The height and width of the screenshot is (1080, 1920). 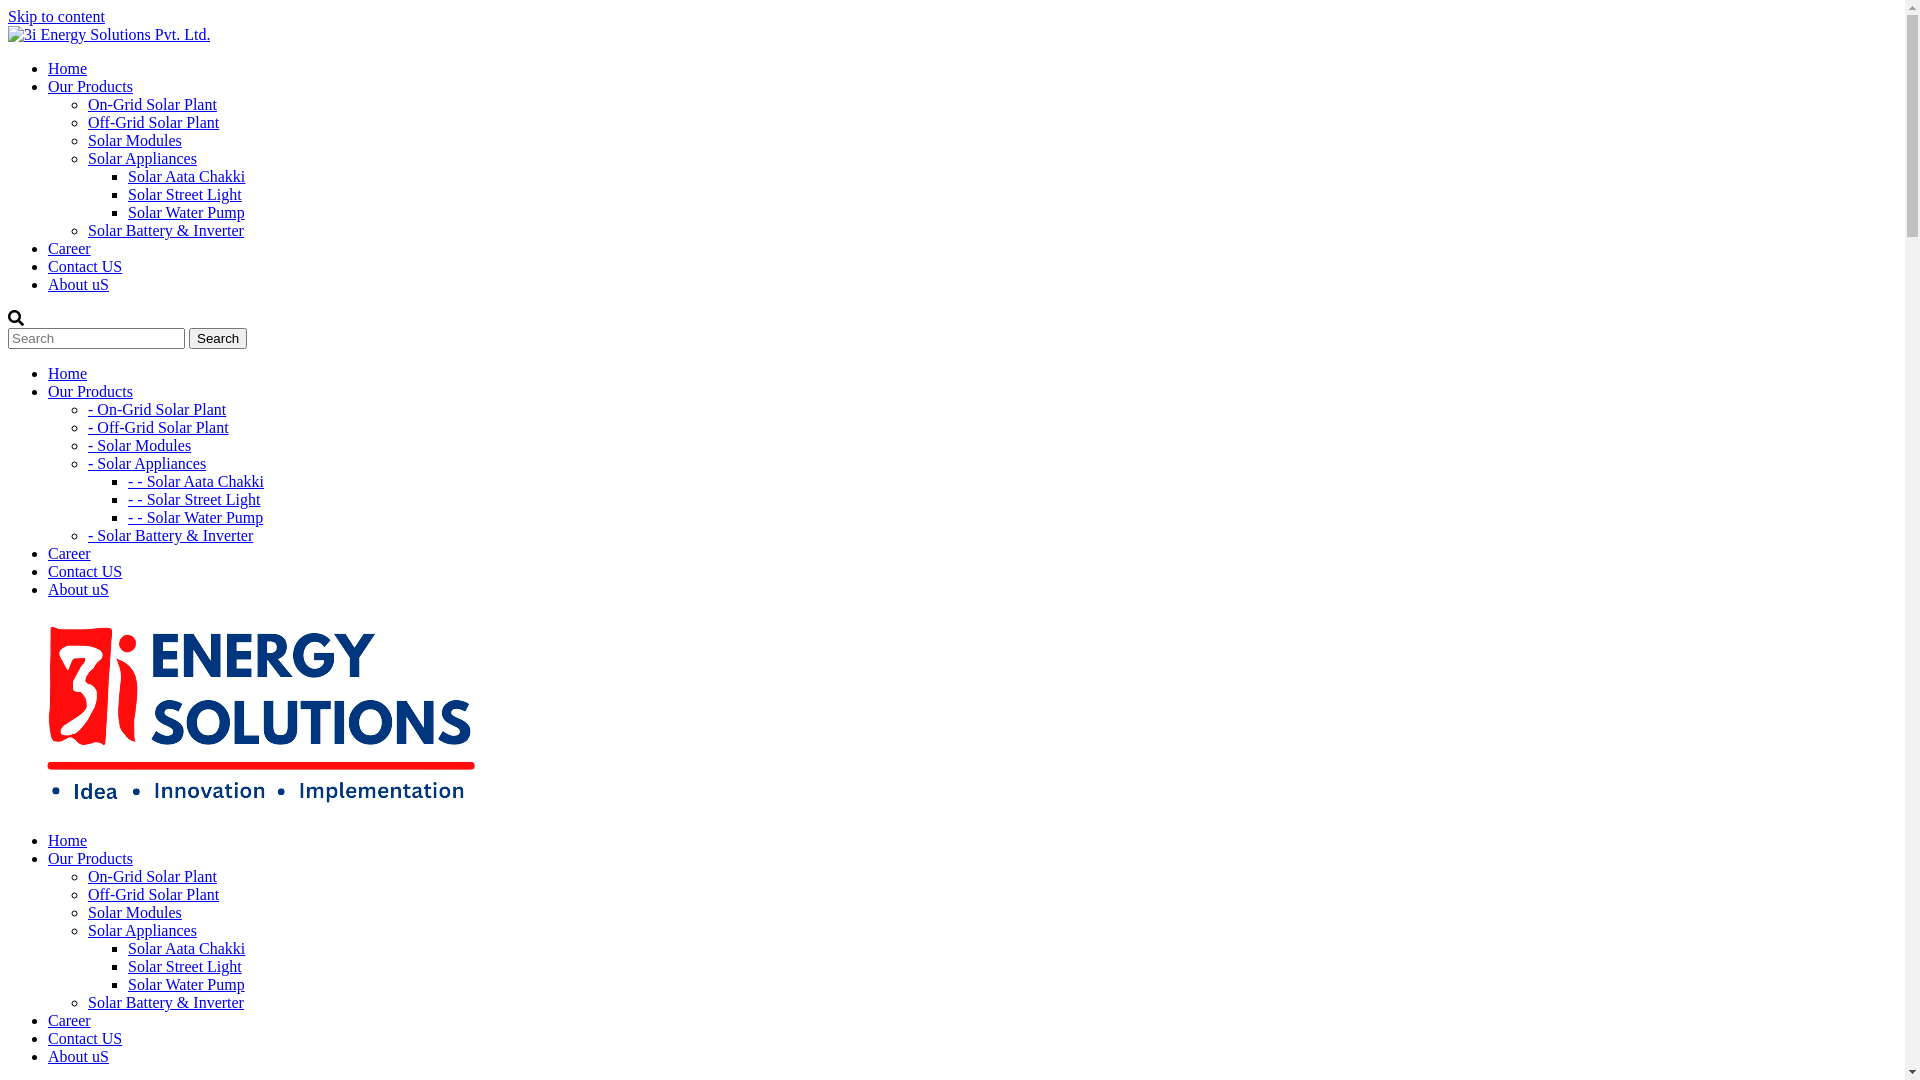 What do you see at coordinates (68, 68) in the screenshot?
I see `Home` at bounding box center [68, 68].